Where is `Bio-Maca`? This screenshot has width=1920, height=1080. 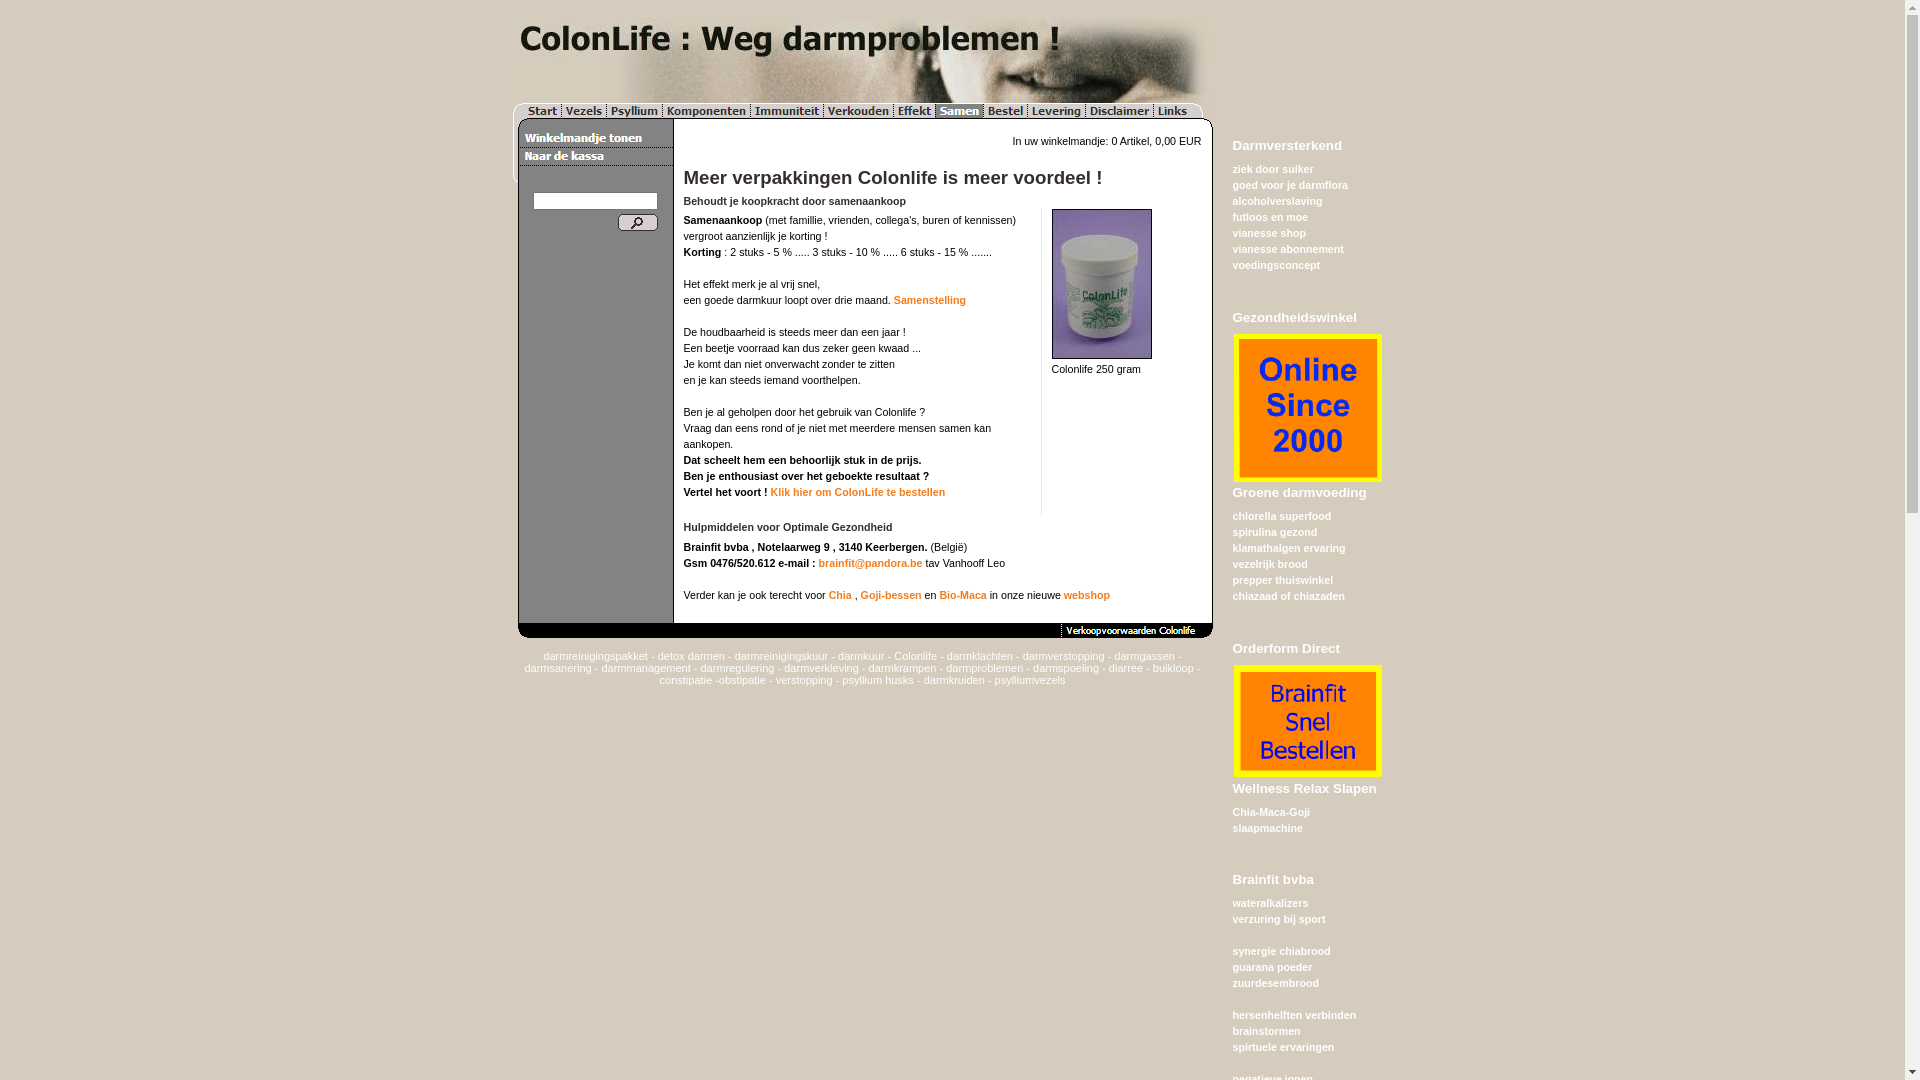
Bio-Maca is located at coordinates (962, 595).